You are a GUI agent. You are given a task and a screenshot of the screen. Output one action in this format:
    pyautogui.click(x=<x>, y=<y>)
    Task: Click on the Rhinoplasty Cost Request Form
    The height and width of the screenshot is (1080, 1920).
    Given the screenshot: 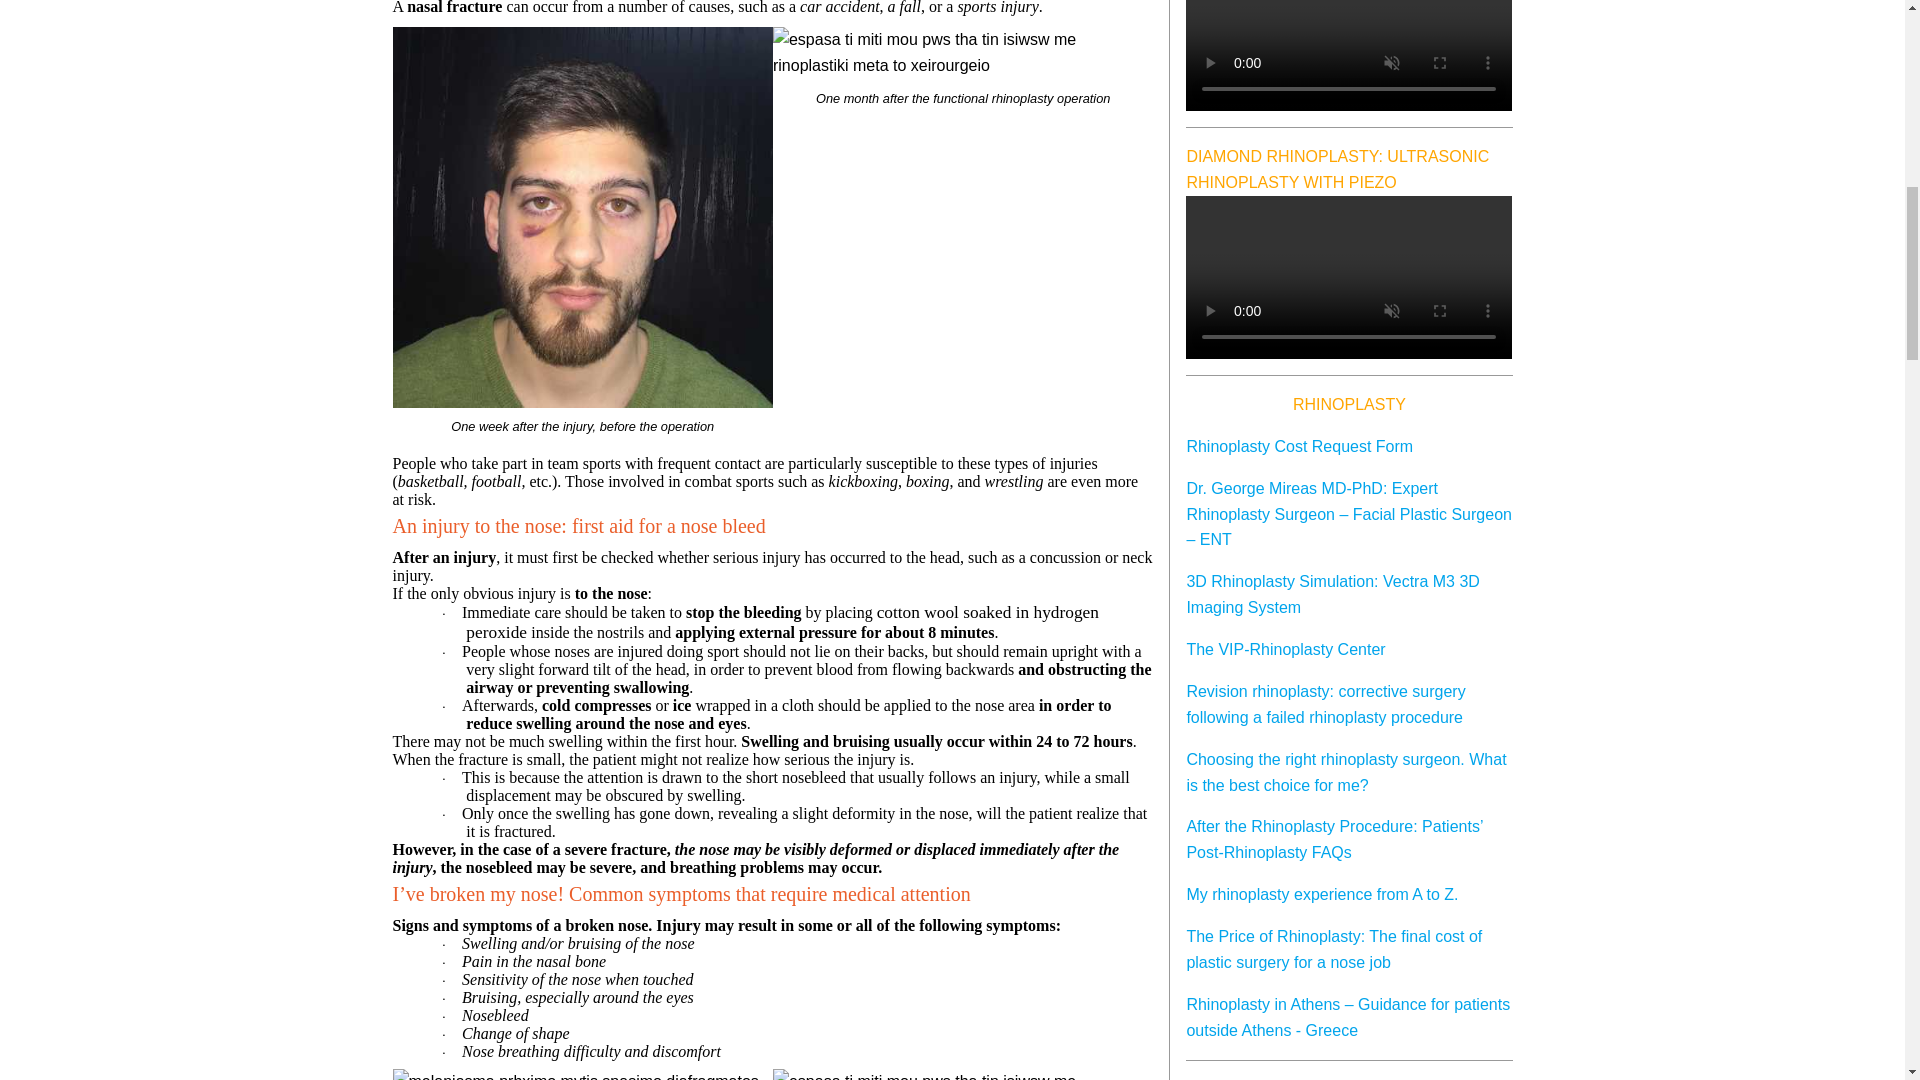 What is the action you would take?
    pyautogui.click(x=1300, y=446)
    